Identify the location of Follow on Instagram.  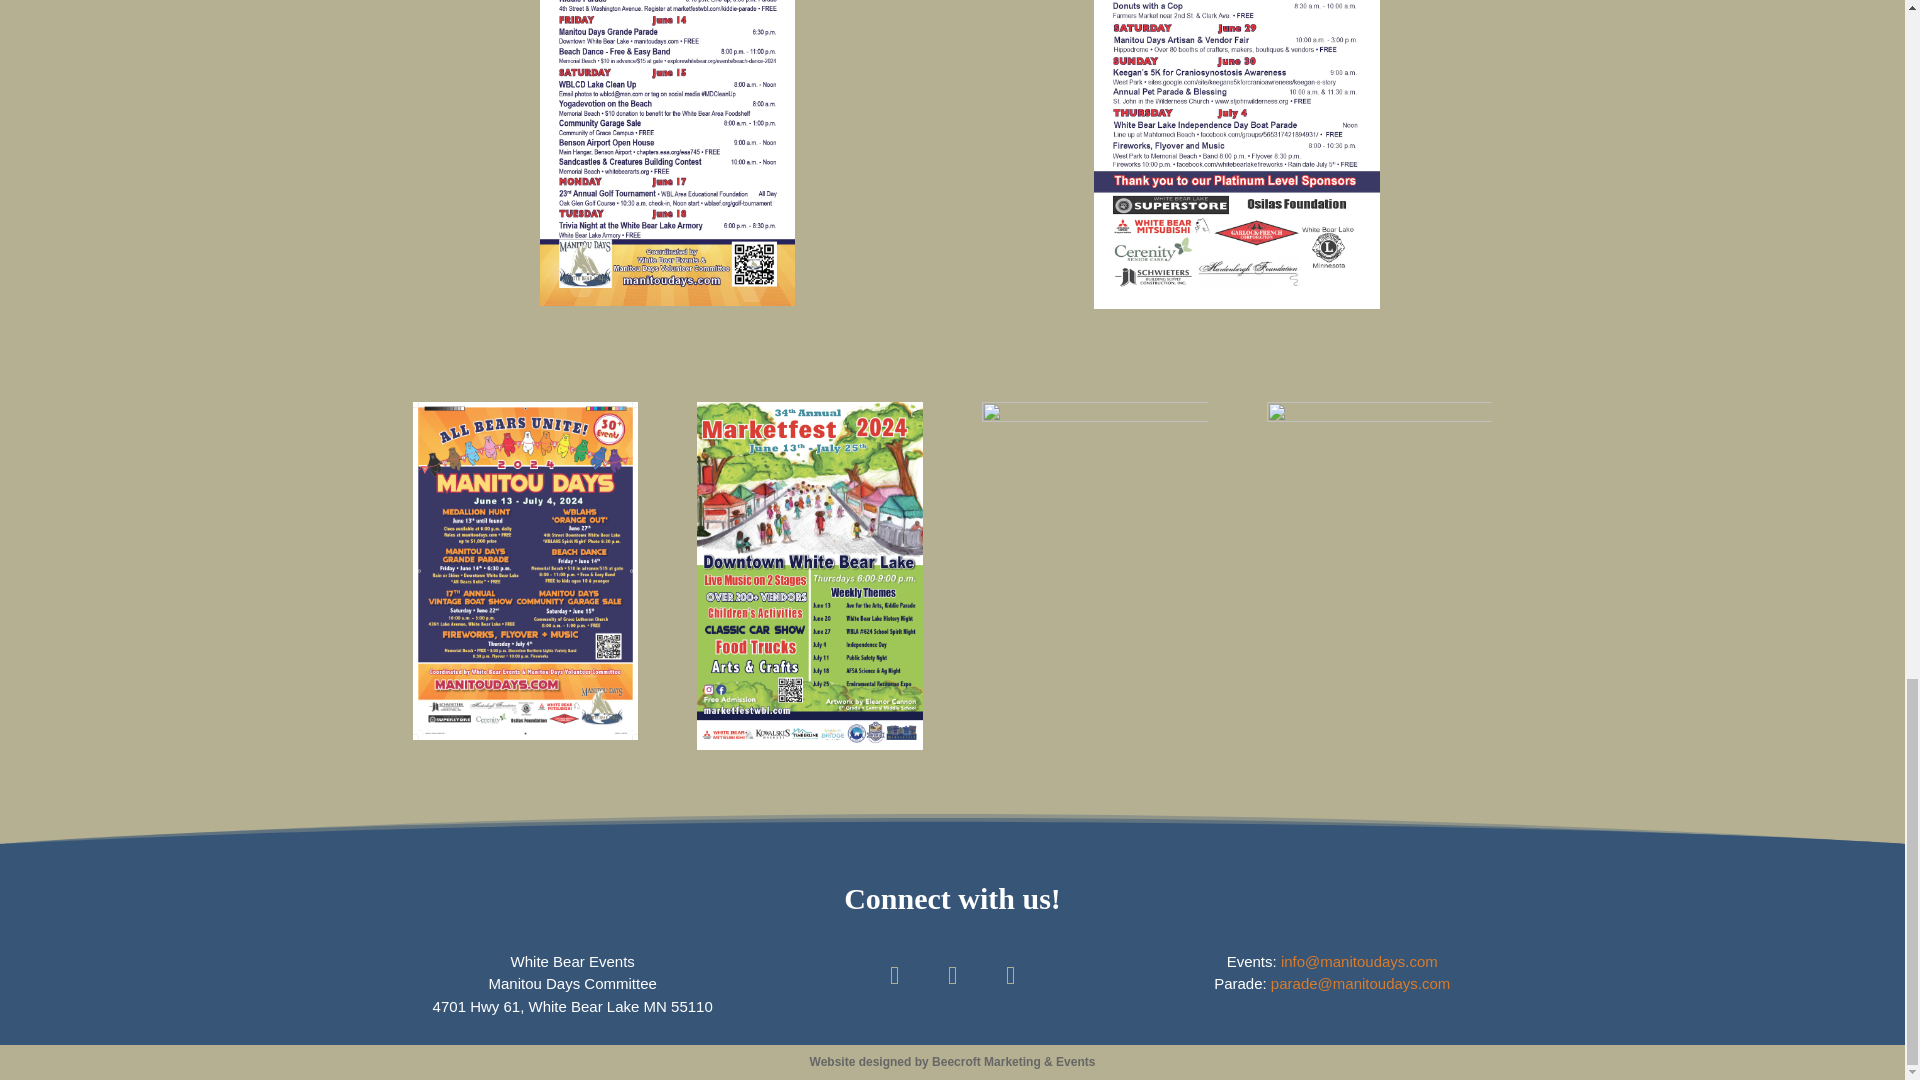
(1009, 976).